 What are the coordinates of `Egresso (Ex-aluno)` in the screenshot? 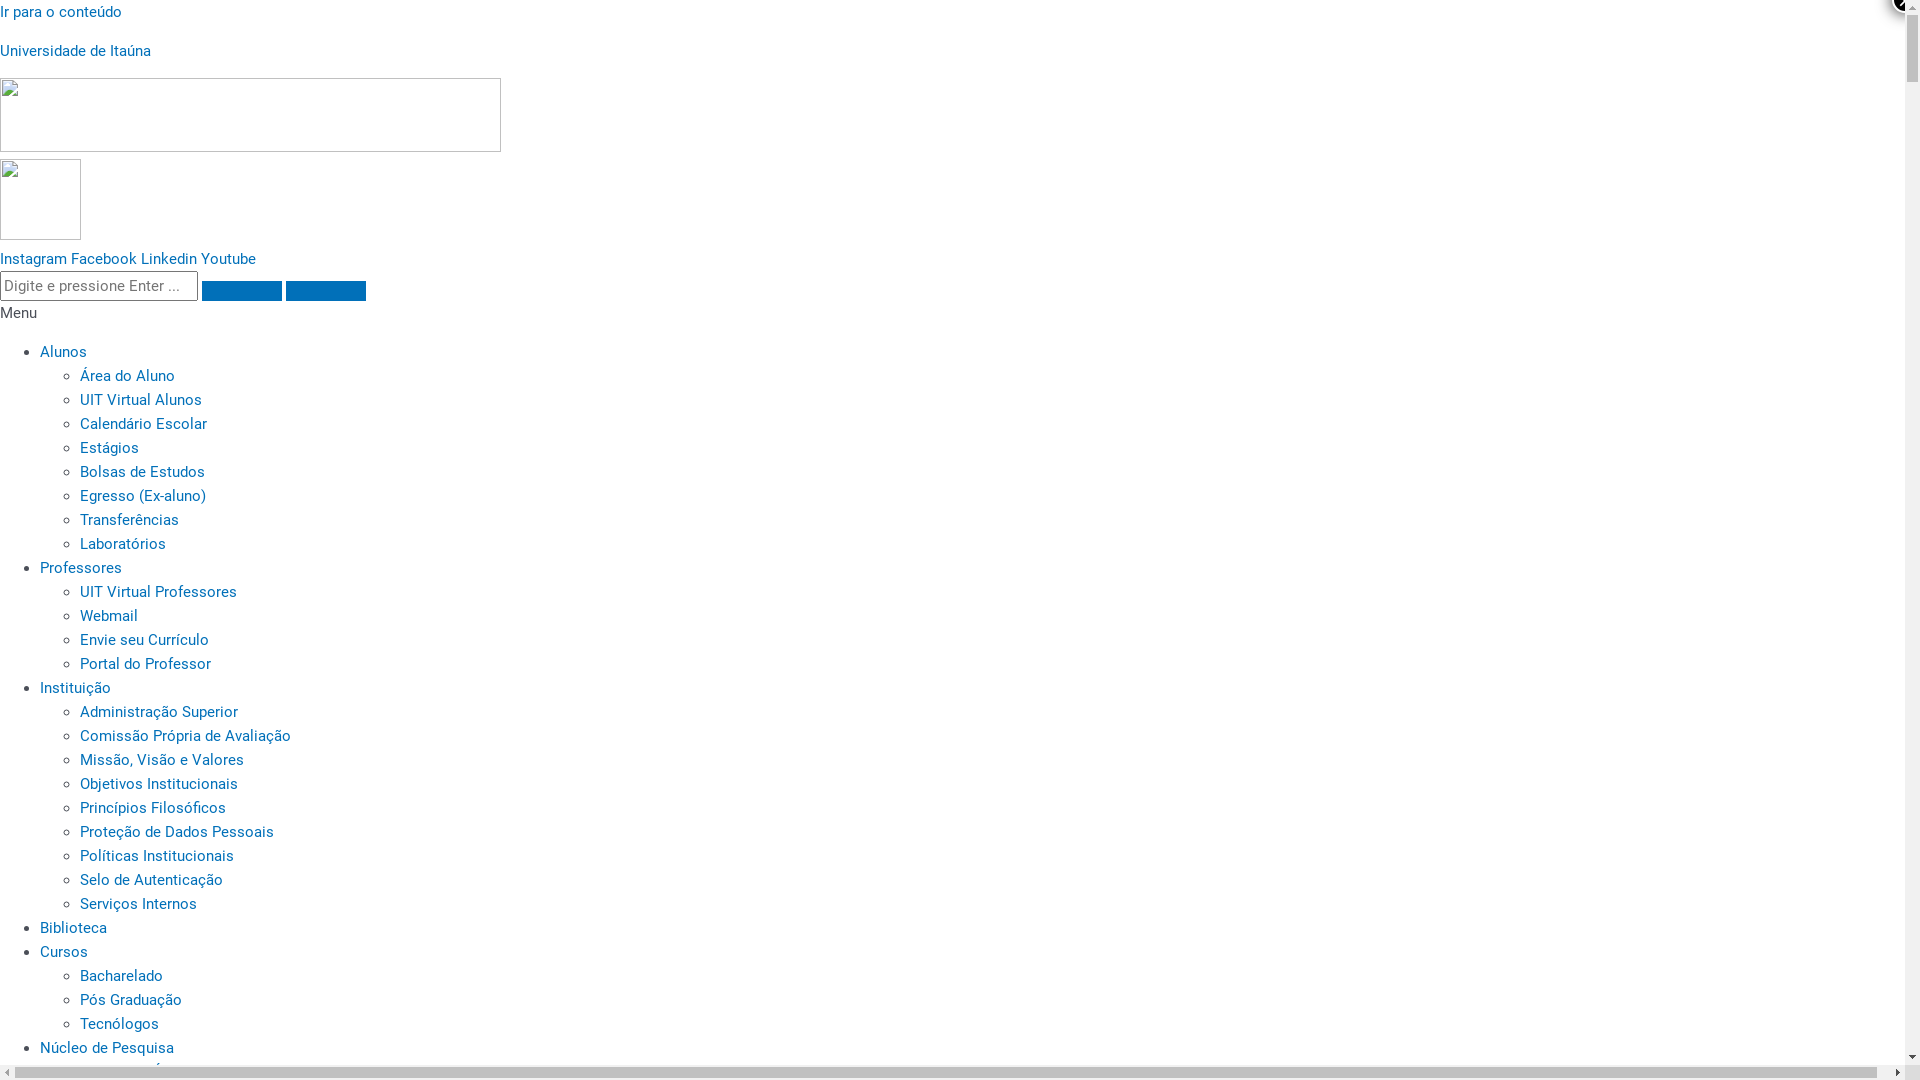 It's located at (143, 496).